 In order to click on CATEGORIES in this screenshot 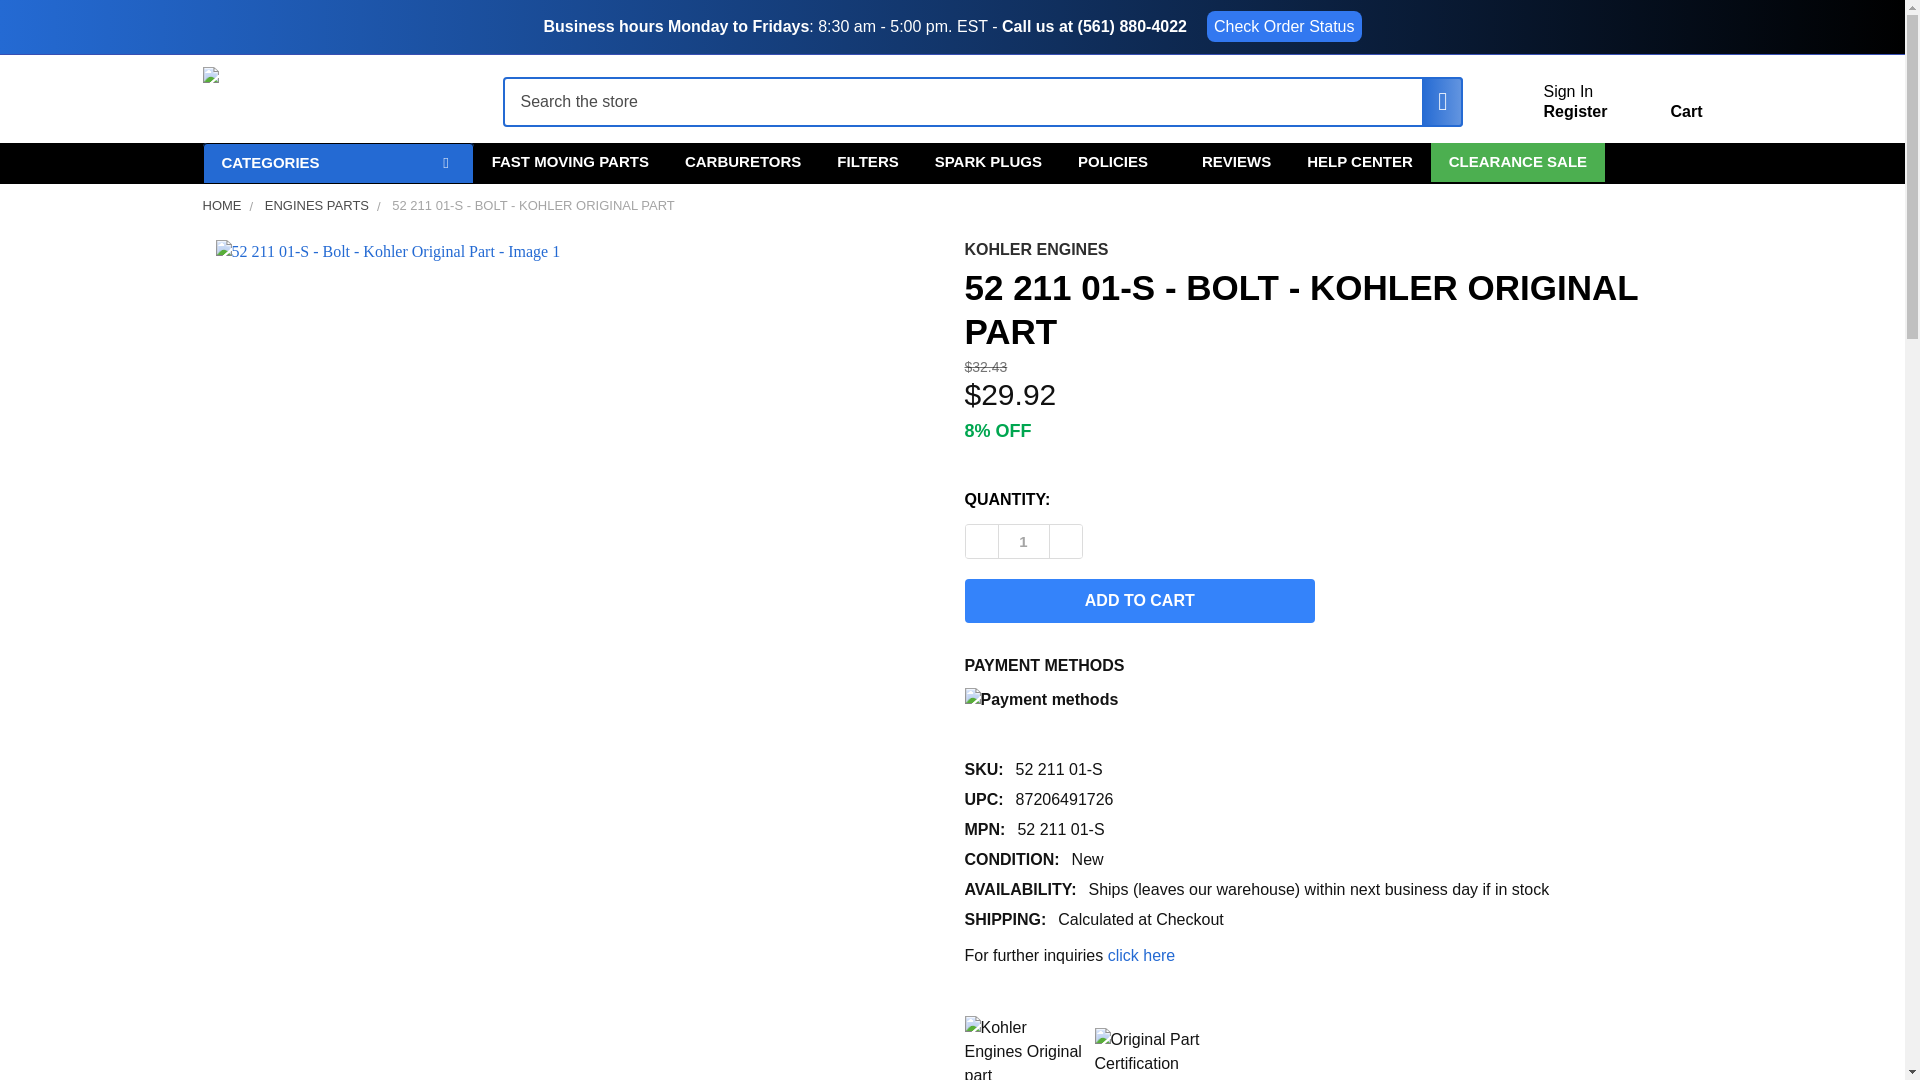, I will do `click(336, 162)`.